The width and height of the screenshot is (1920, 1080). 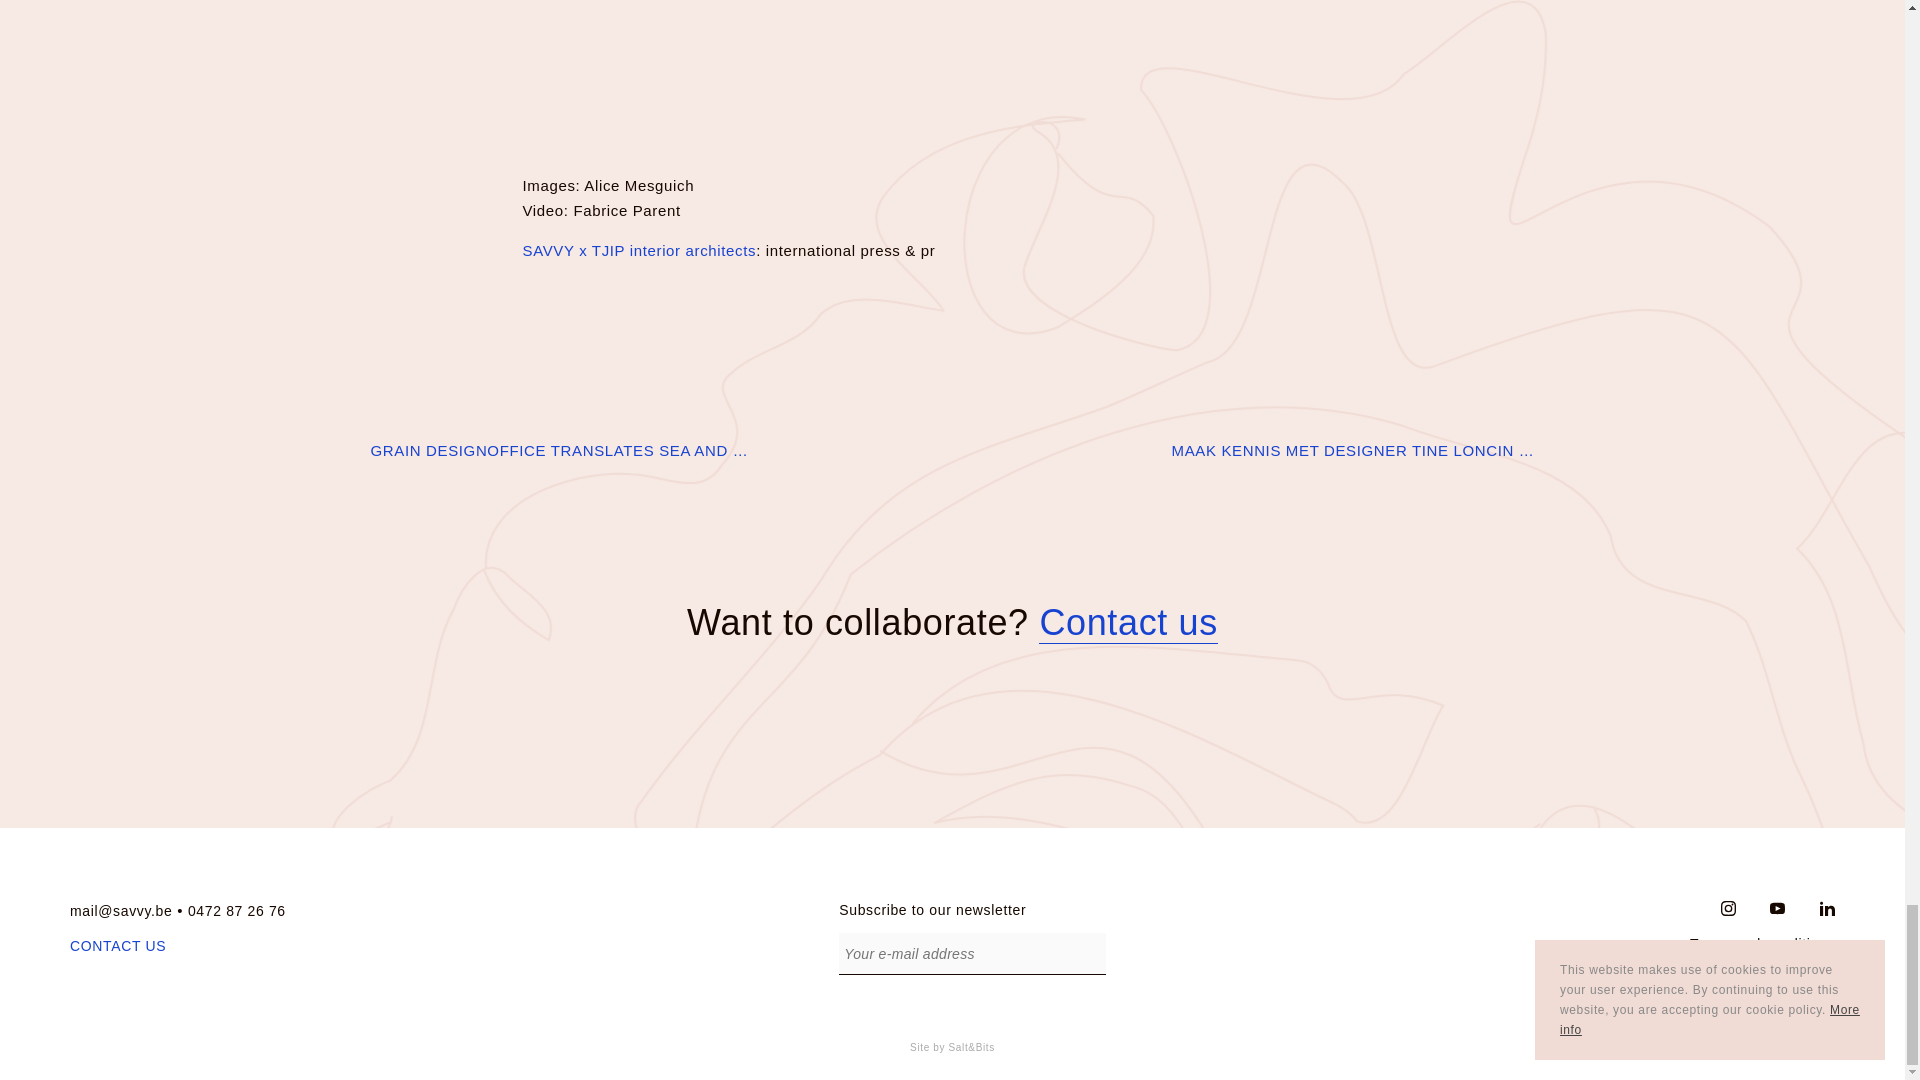 What do you see at coordinates (1812, 910) in the screenshot?
I see `LinkedIn` at bounding box center [1812, 910].